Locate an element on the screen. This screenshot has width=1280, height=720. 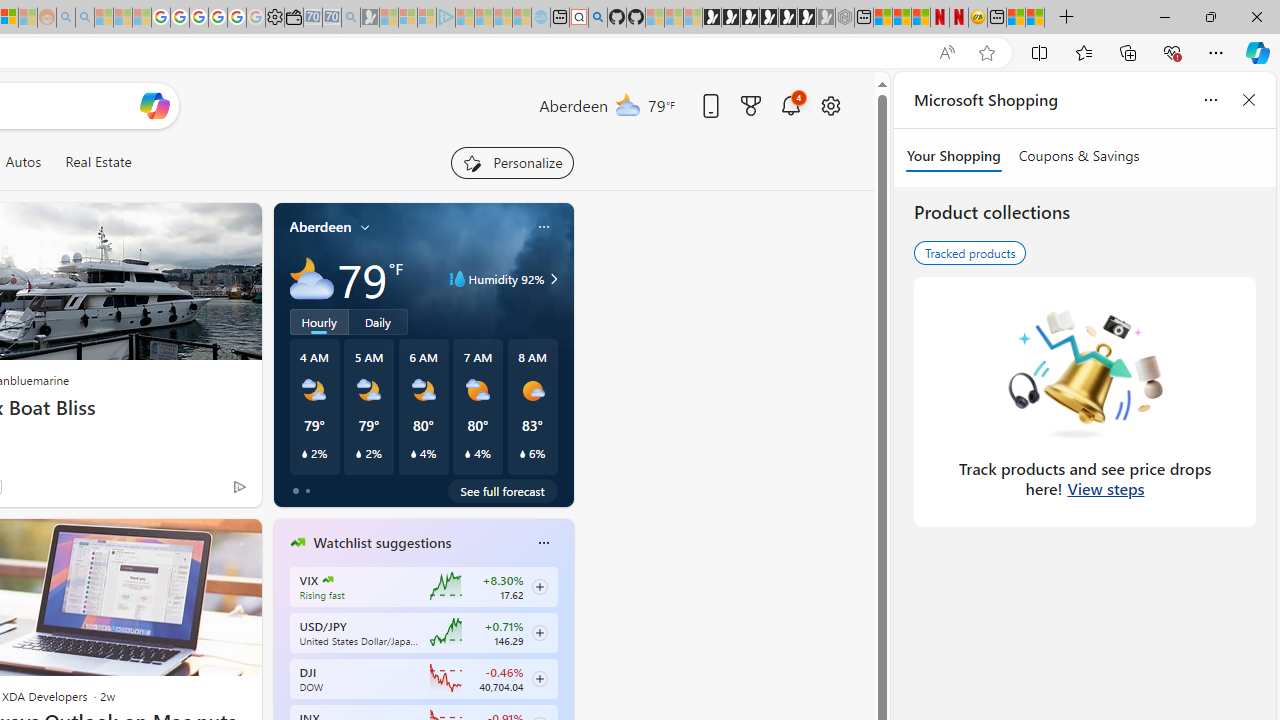
Bing Real Estate - Home sales and rental listings - Sleeping is located at coordinates (350, 18).